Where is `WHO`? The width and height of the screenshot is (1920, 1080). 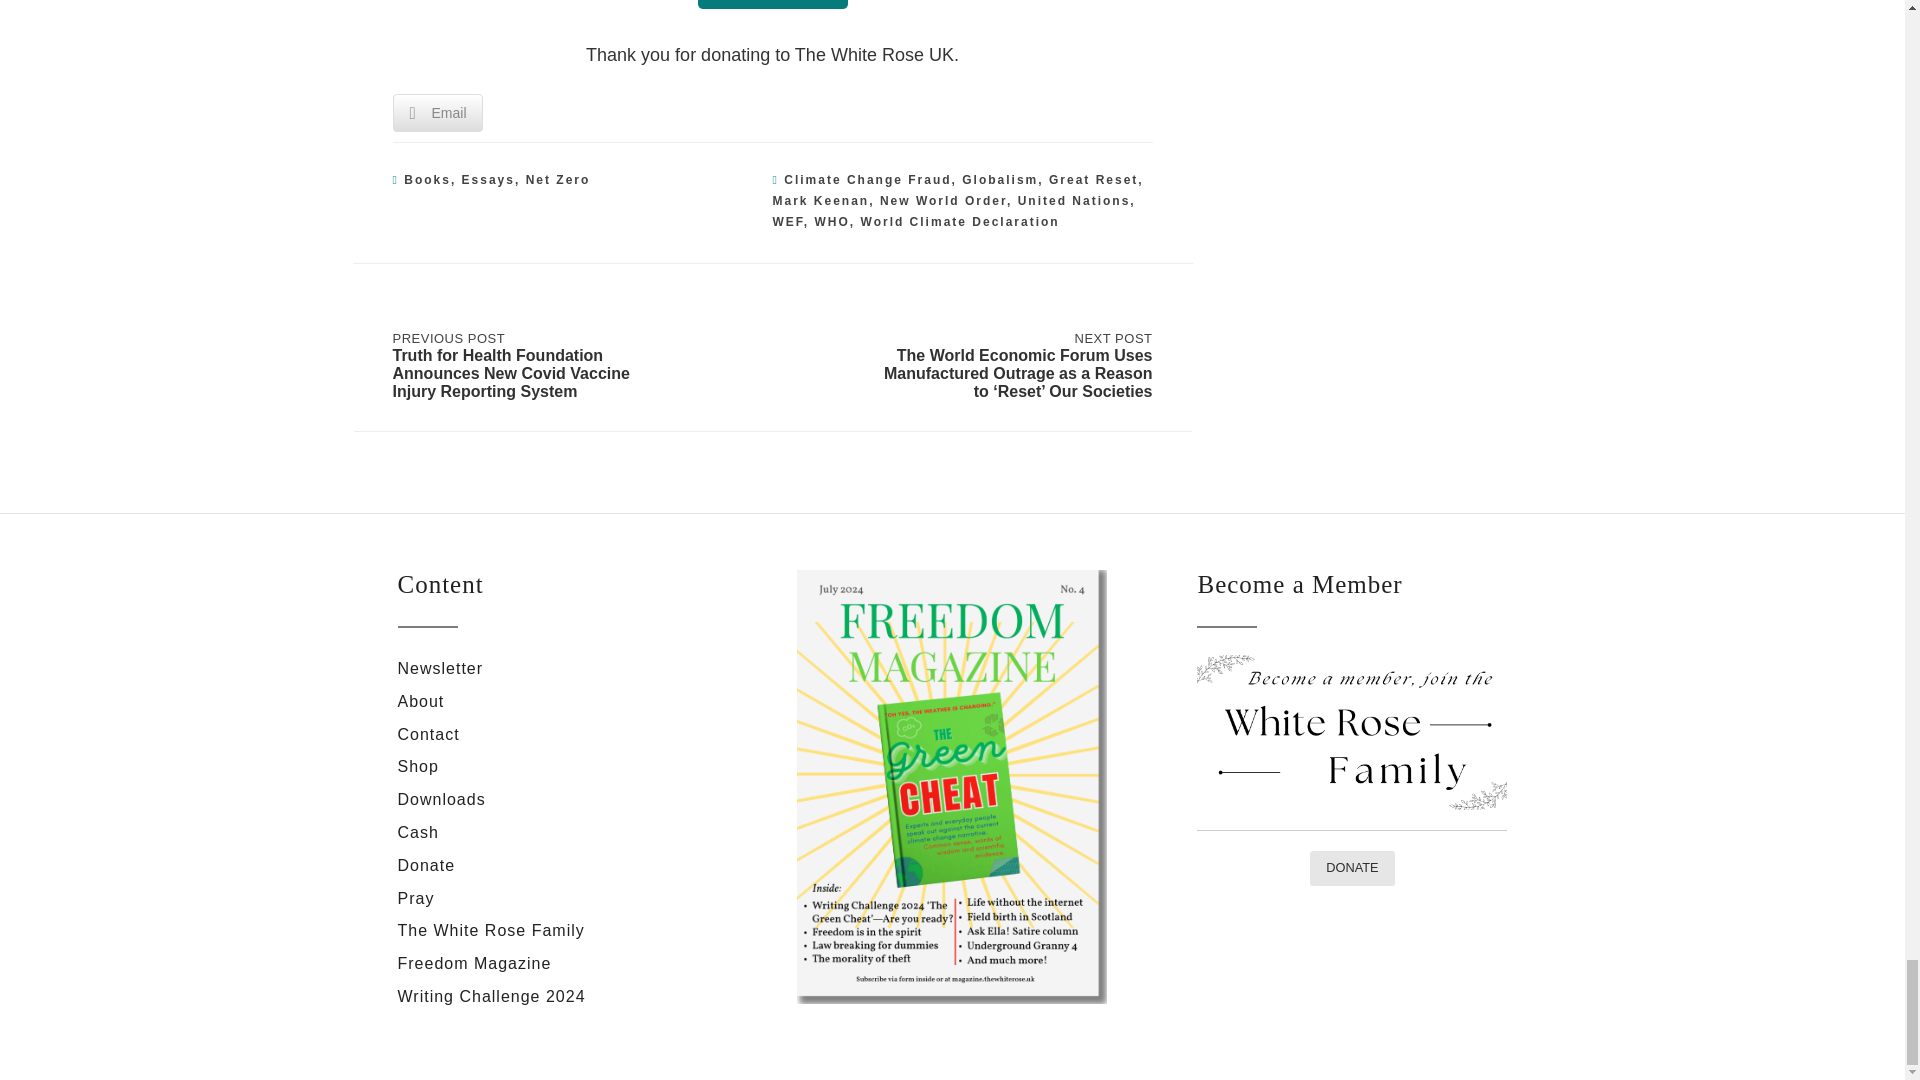
WHO is located at coordinates (832, 221).